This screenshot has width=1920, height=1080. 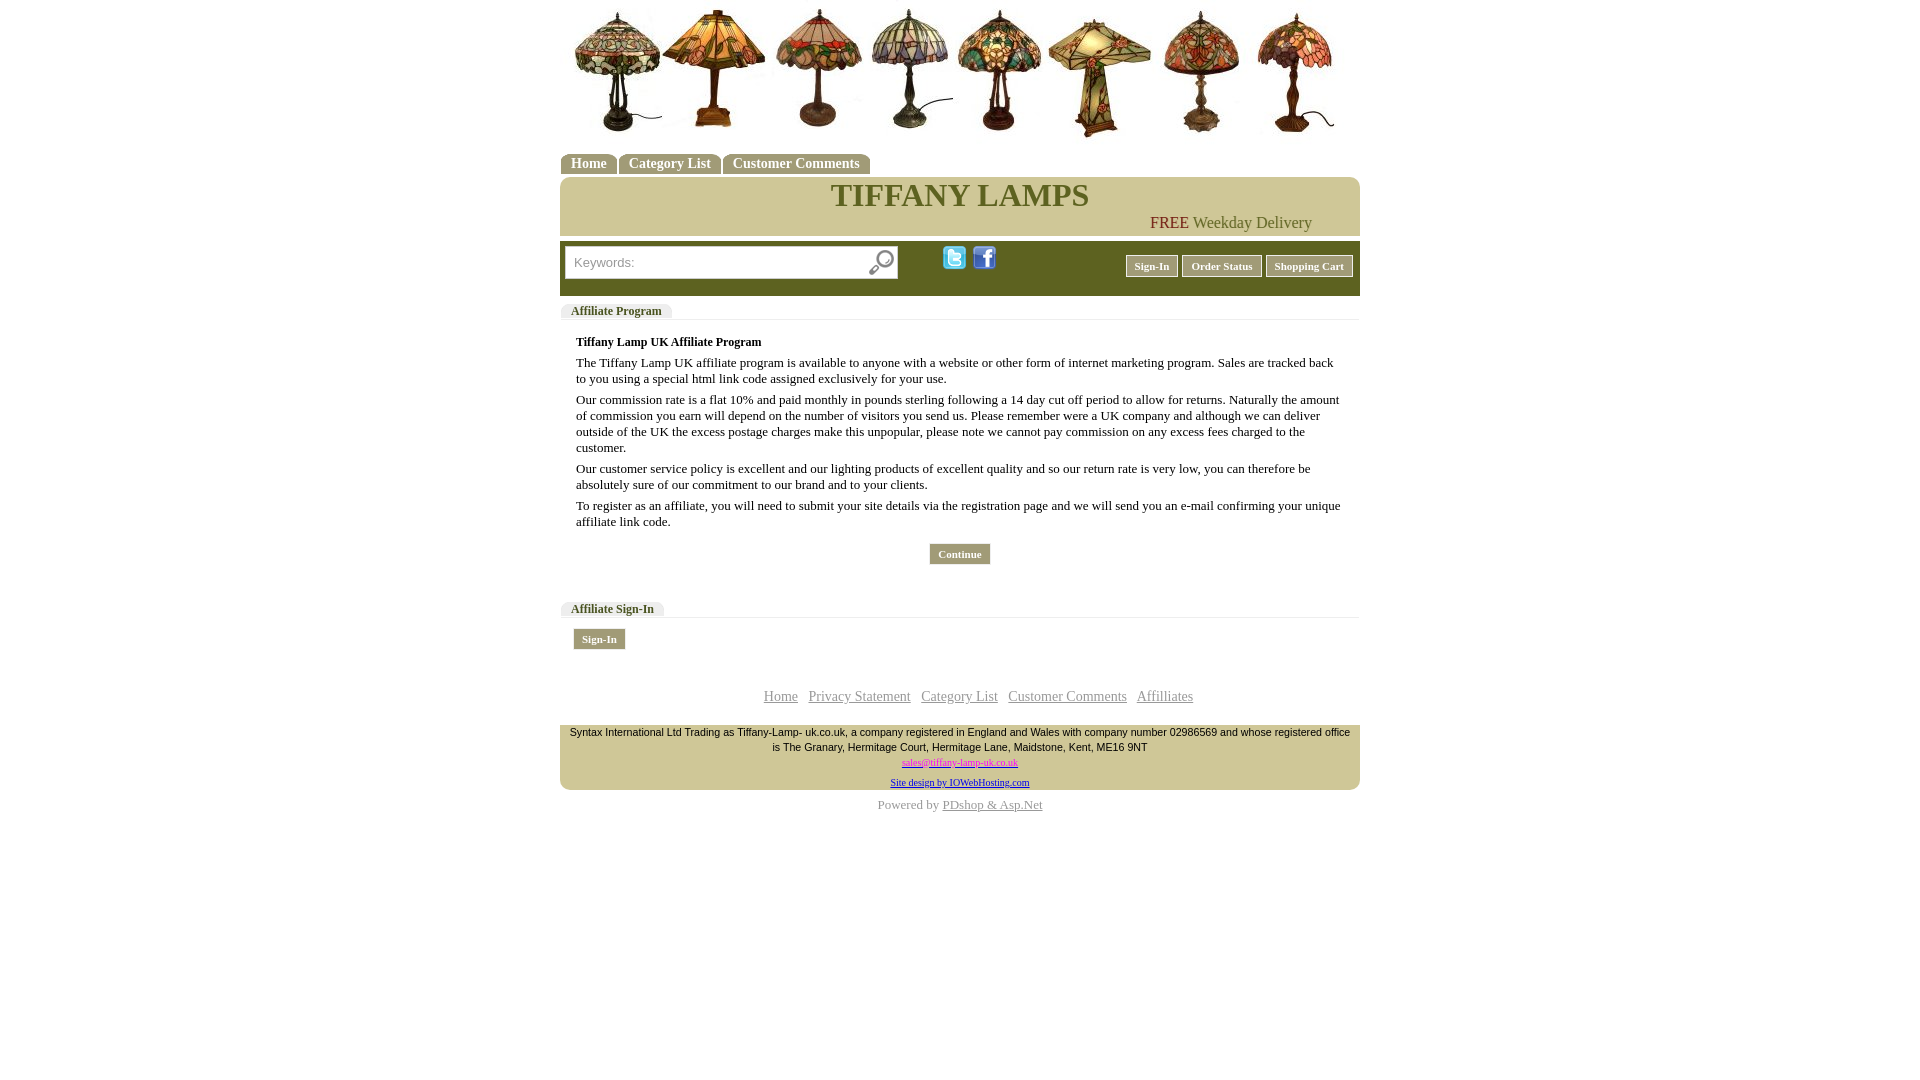 What do you see at coordinates (960, 554) in the screenshot?
I see `Continue` at bounding box center [960, 554].